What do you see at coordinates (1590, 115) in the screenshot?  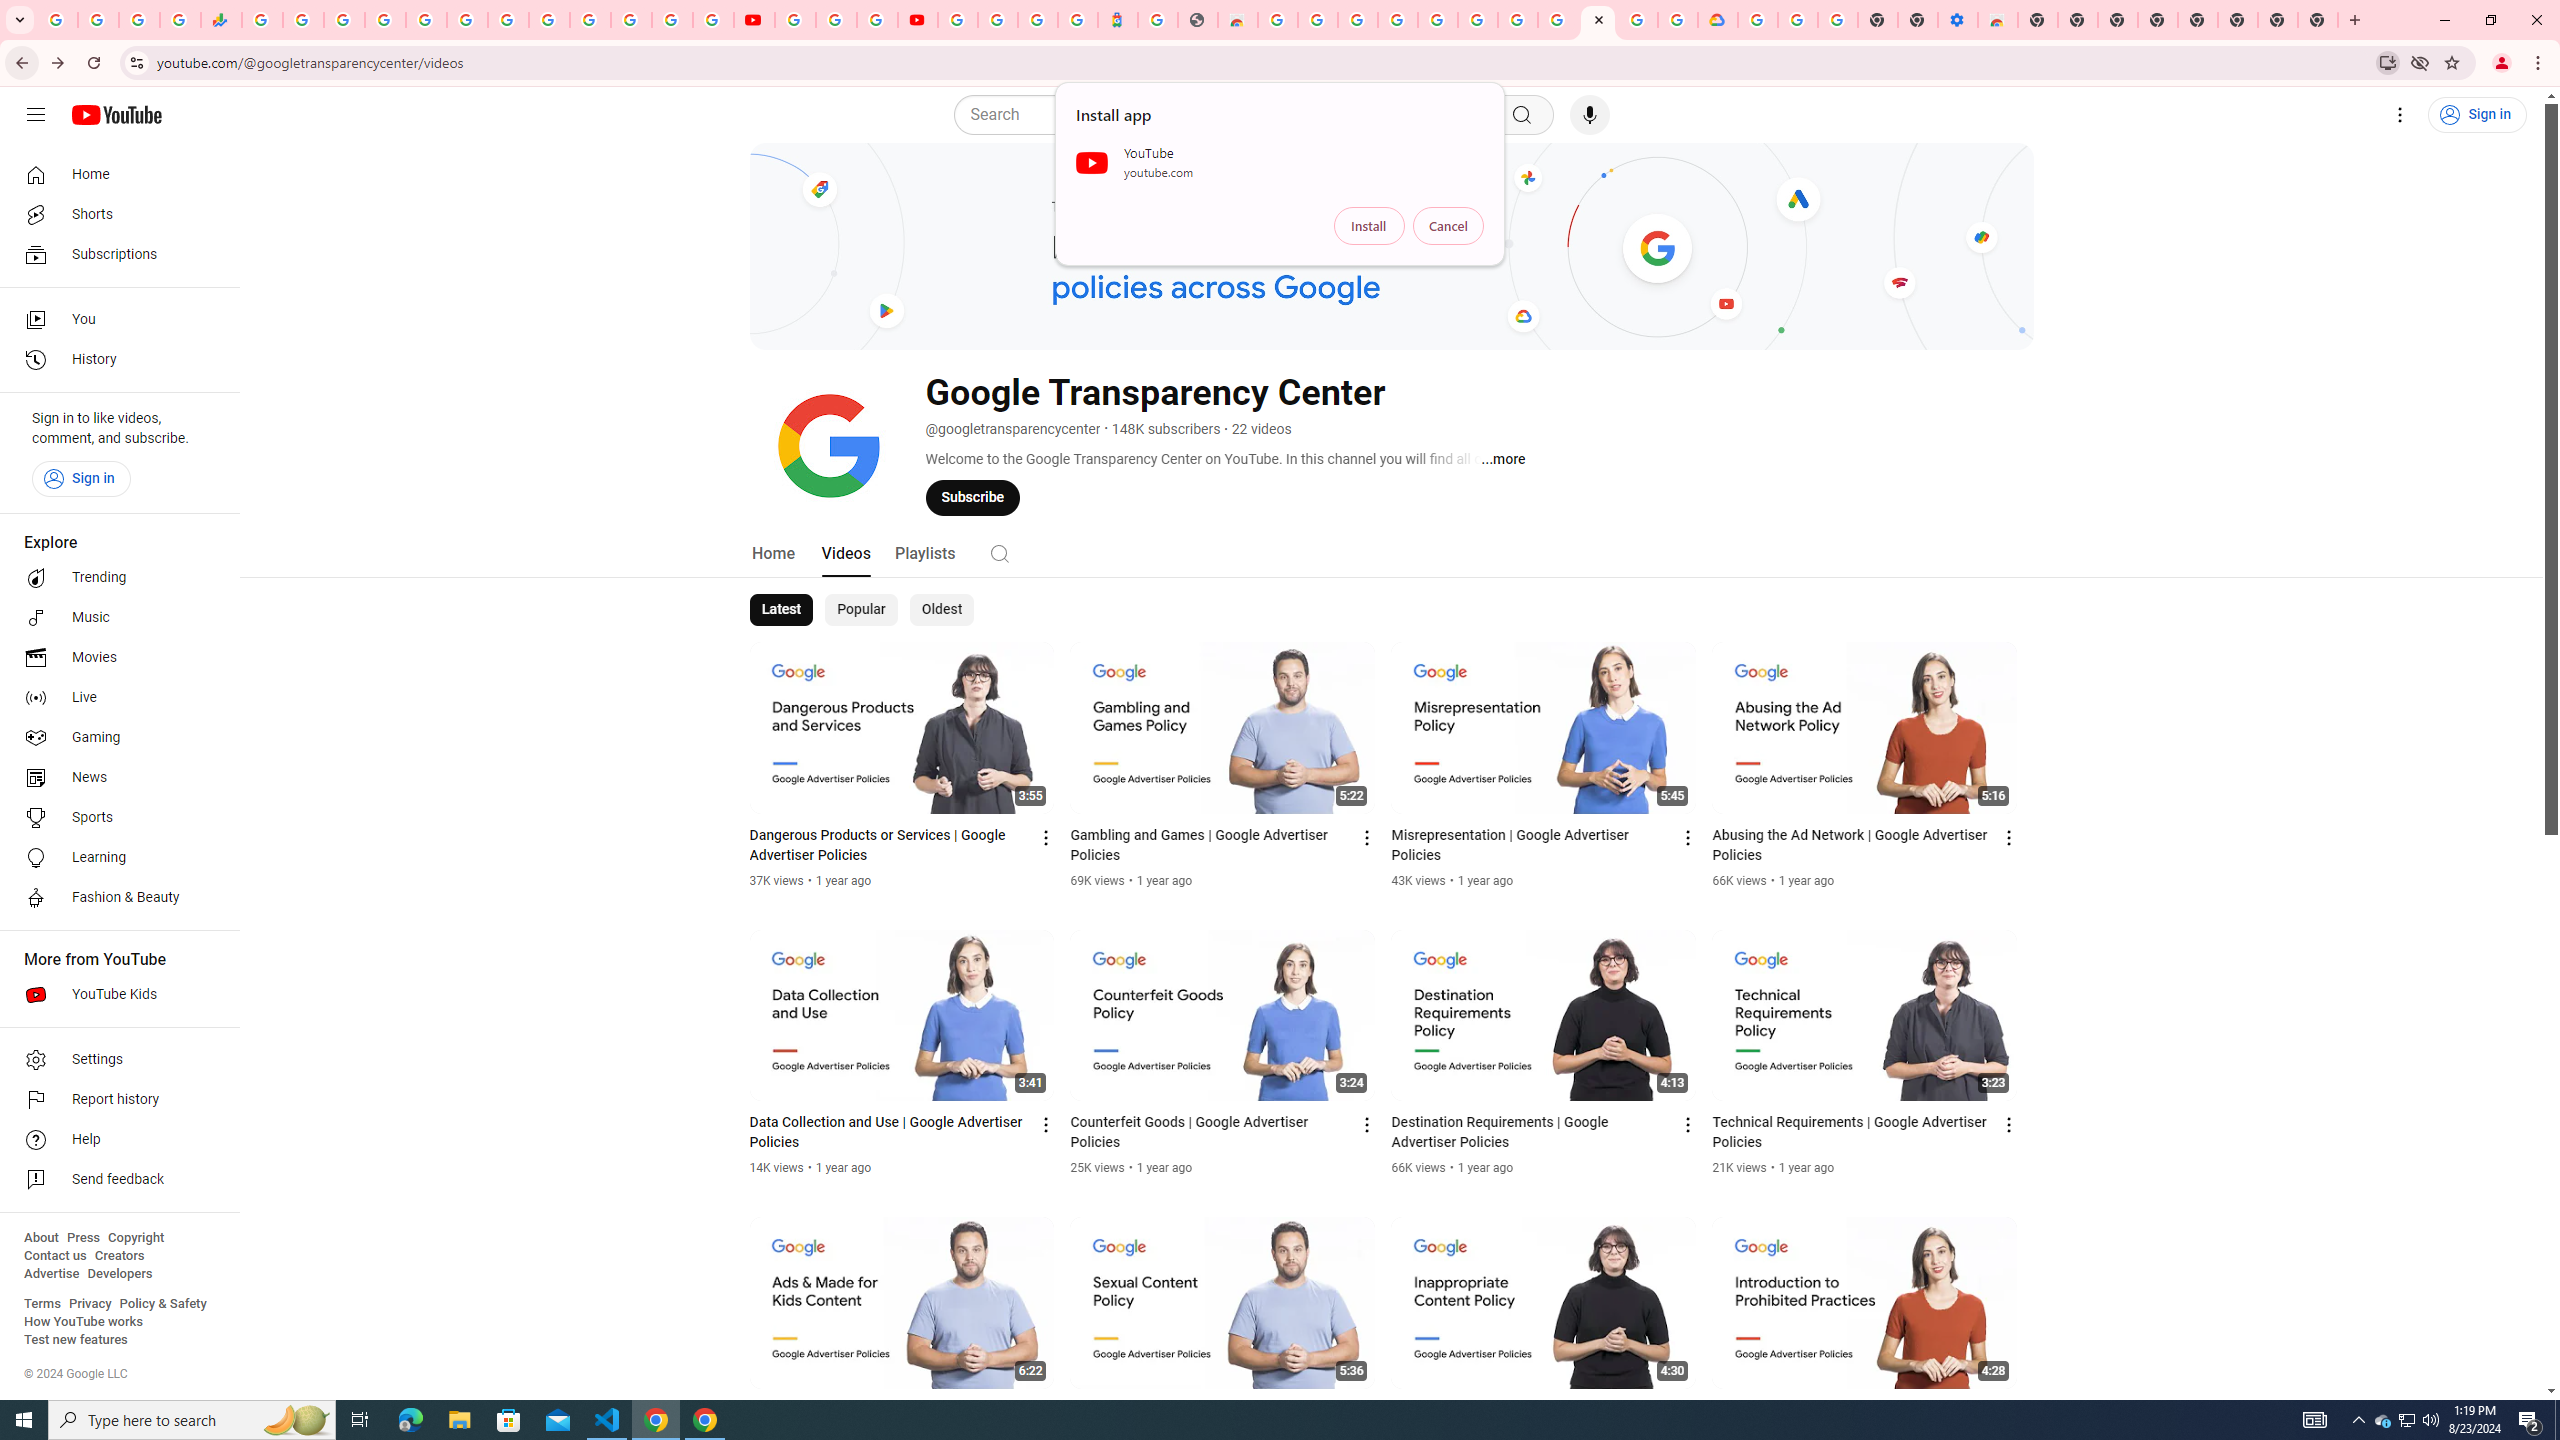 I see `Search with your voice` at bounding box center [1590, 115].